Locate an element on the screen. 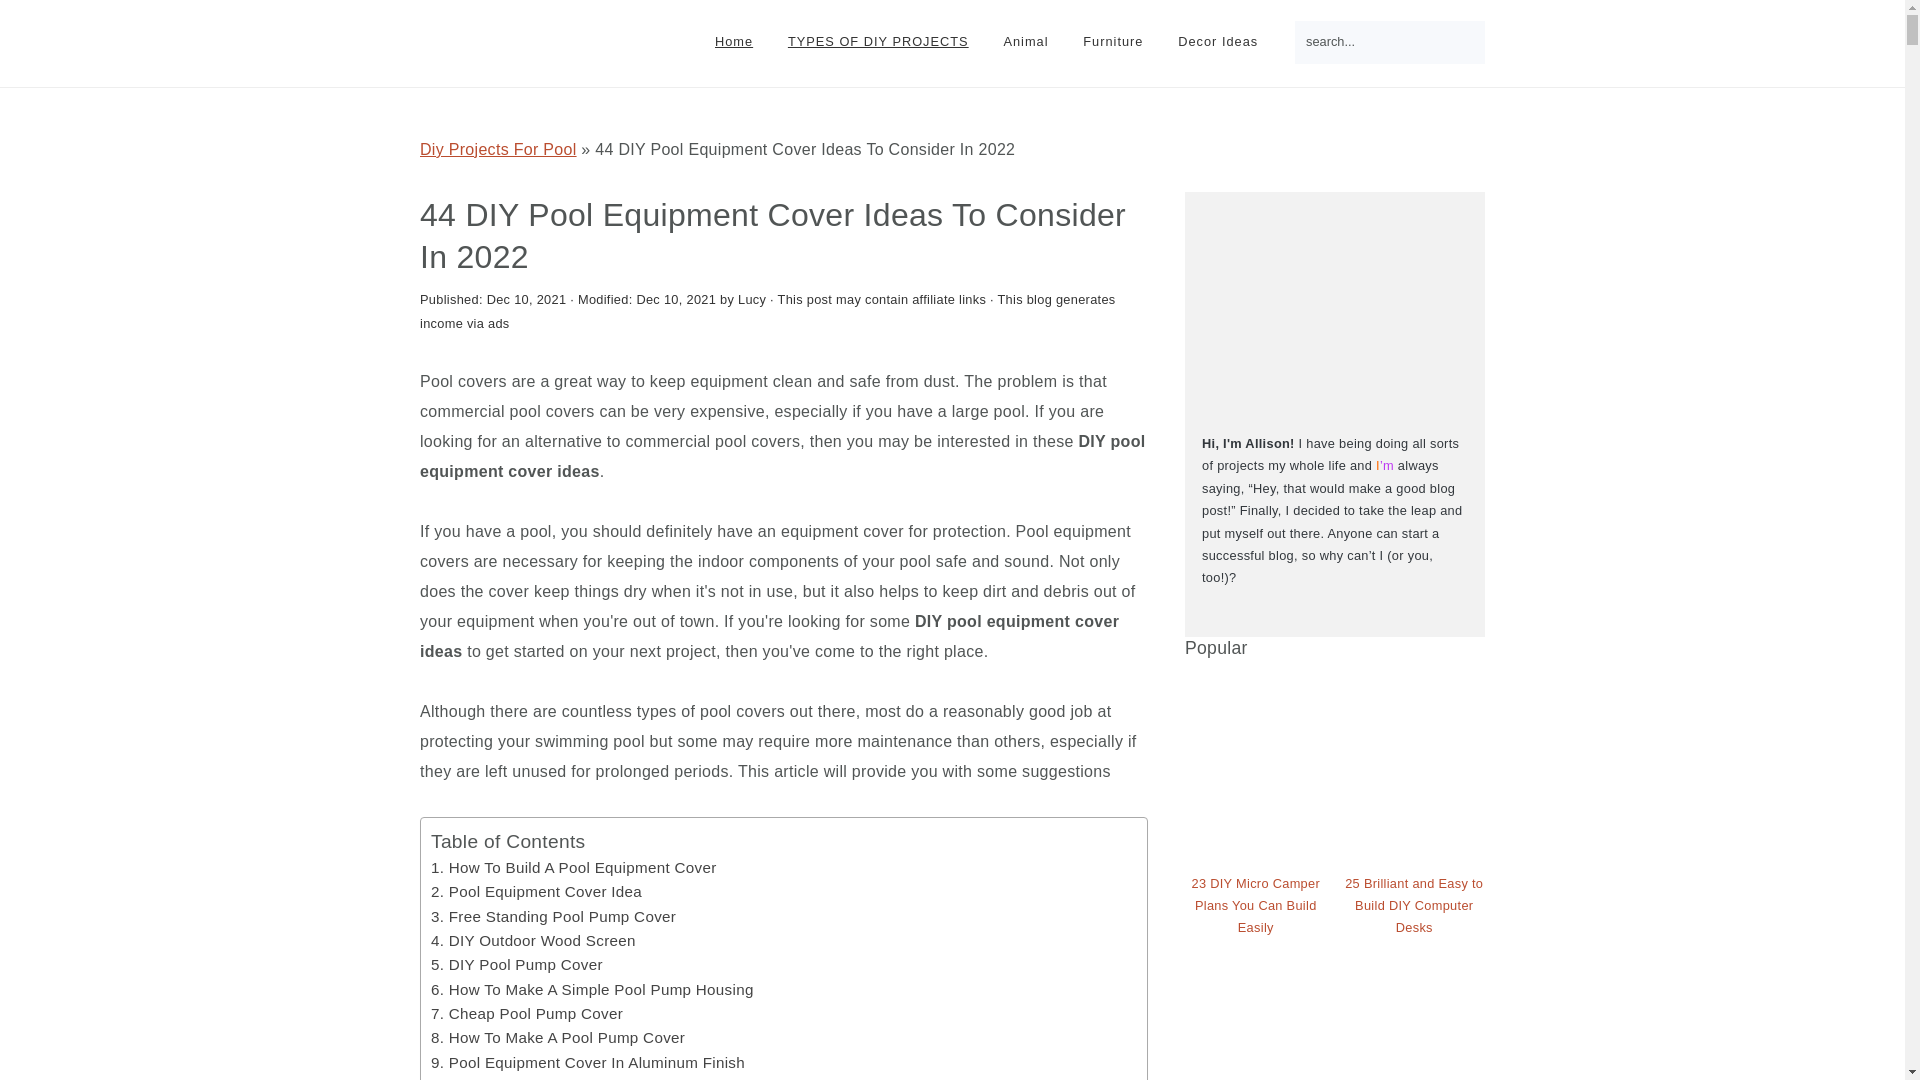 Image resolution: width=1920 pixels, height=1080 pixels. Home is located at coordinates (734, 42).